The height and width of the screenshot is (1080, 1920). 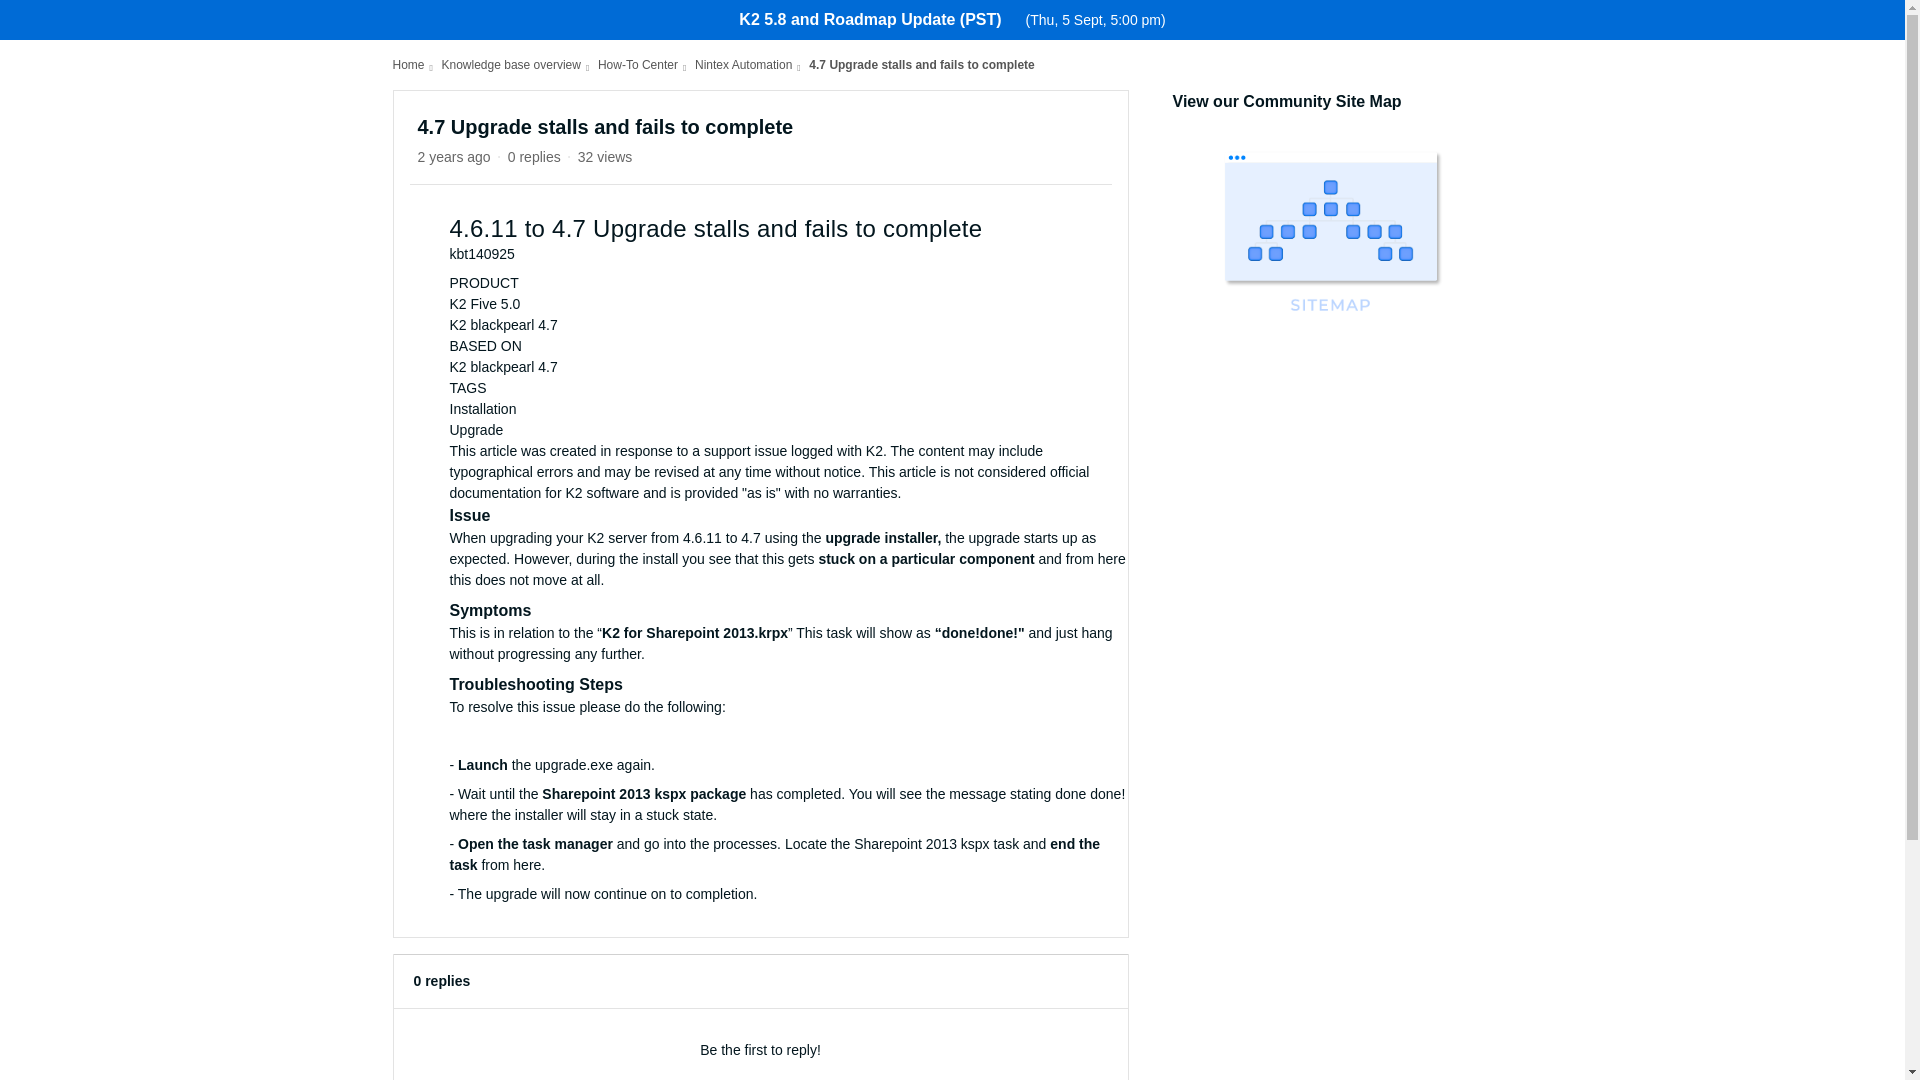 What do you see at coordinates (743, 65) in the screenshot?
I see `Nintex Automation` at bounding box center [743, 65].